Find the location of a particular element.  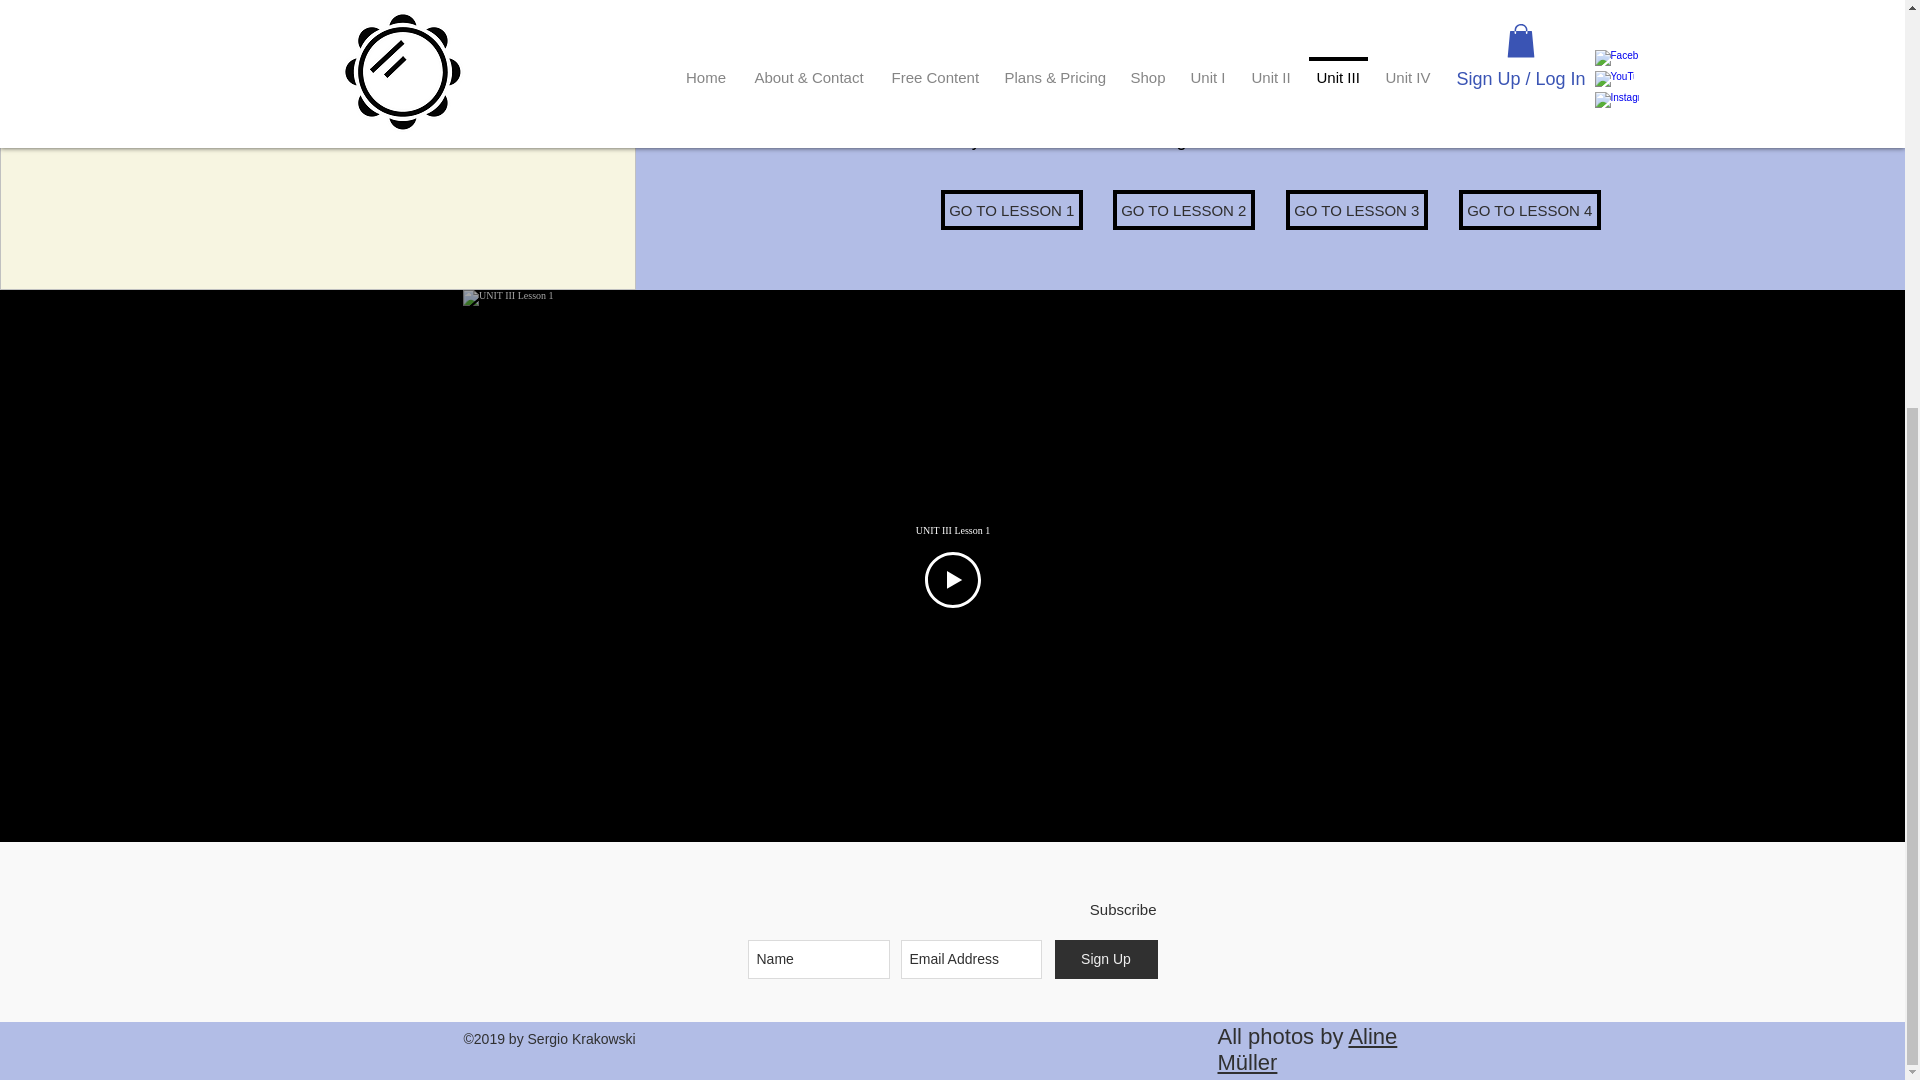

UNIT III Lesson 1 is located at coordinates (952, 530).